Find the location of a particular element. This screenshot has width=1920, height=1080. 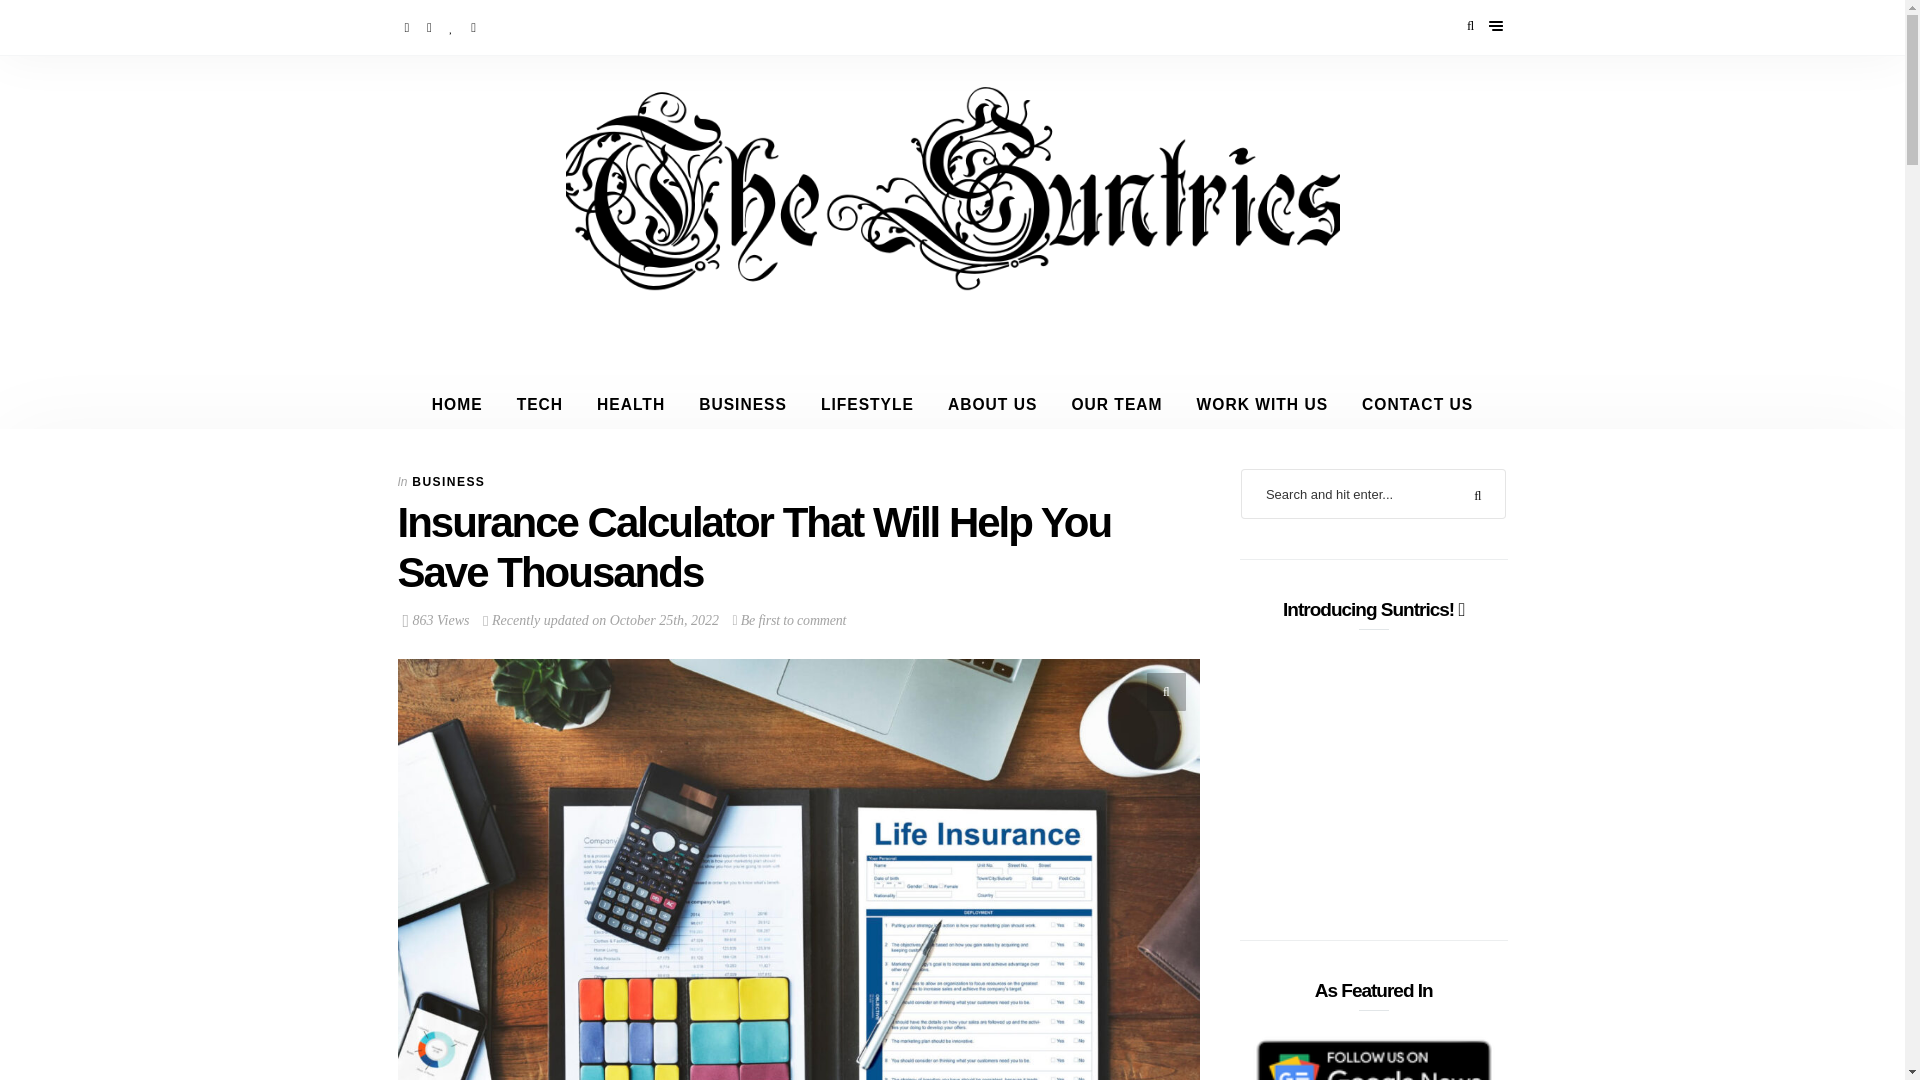

Facebook is located at coordinates (408, 27).